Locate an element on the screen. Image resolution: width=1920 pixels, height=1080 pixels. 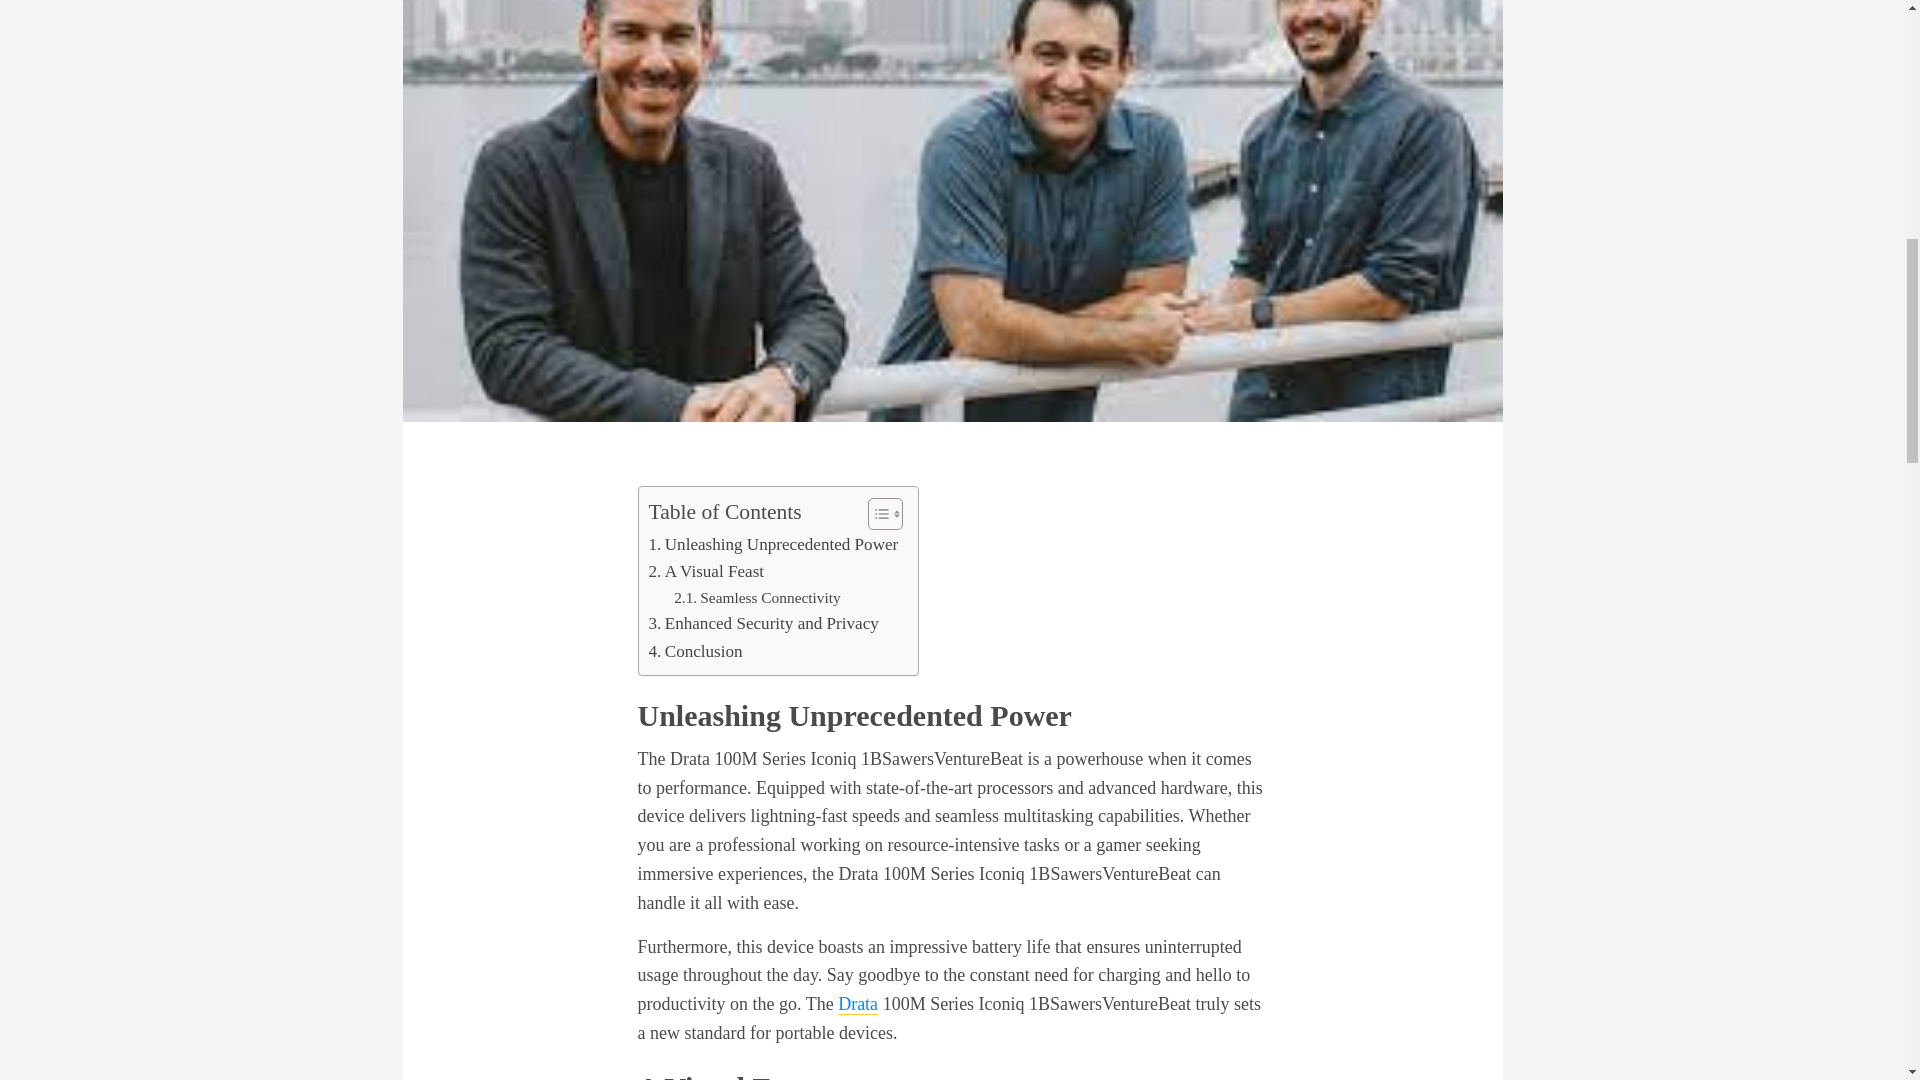
Unleashing Unprecedented Power is located at coordinates (773, 544).